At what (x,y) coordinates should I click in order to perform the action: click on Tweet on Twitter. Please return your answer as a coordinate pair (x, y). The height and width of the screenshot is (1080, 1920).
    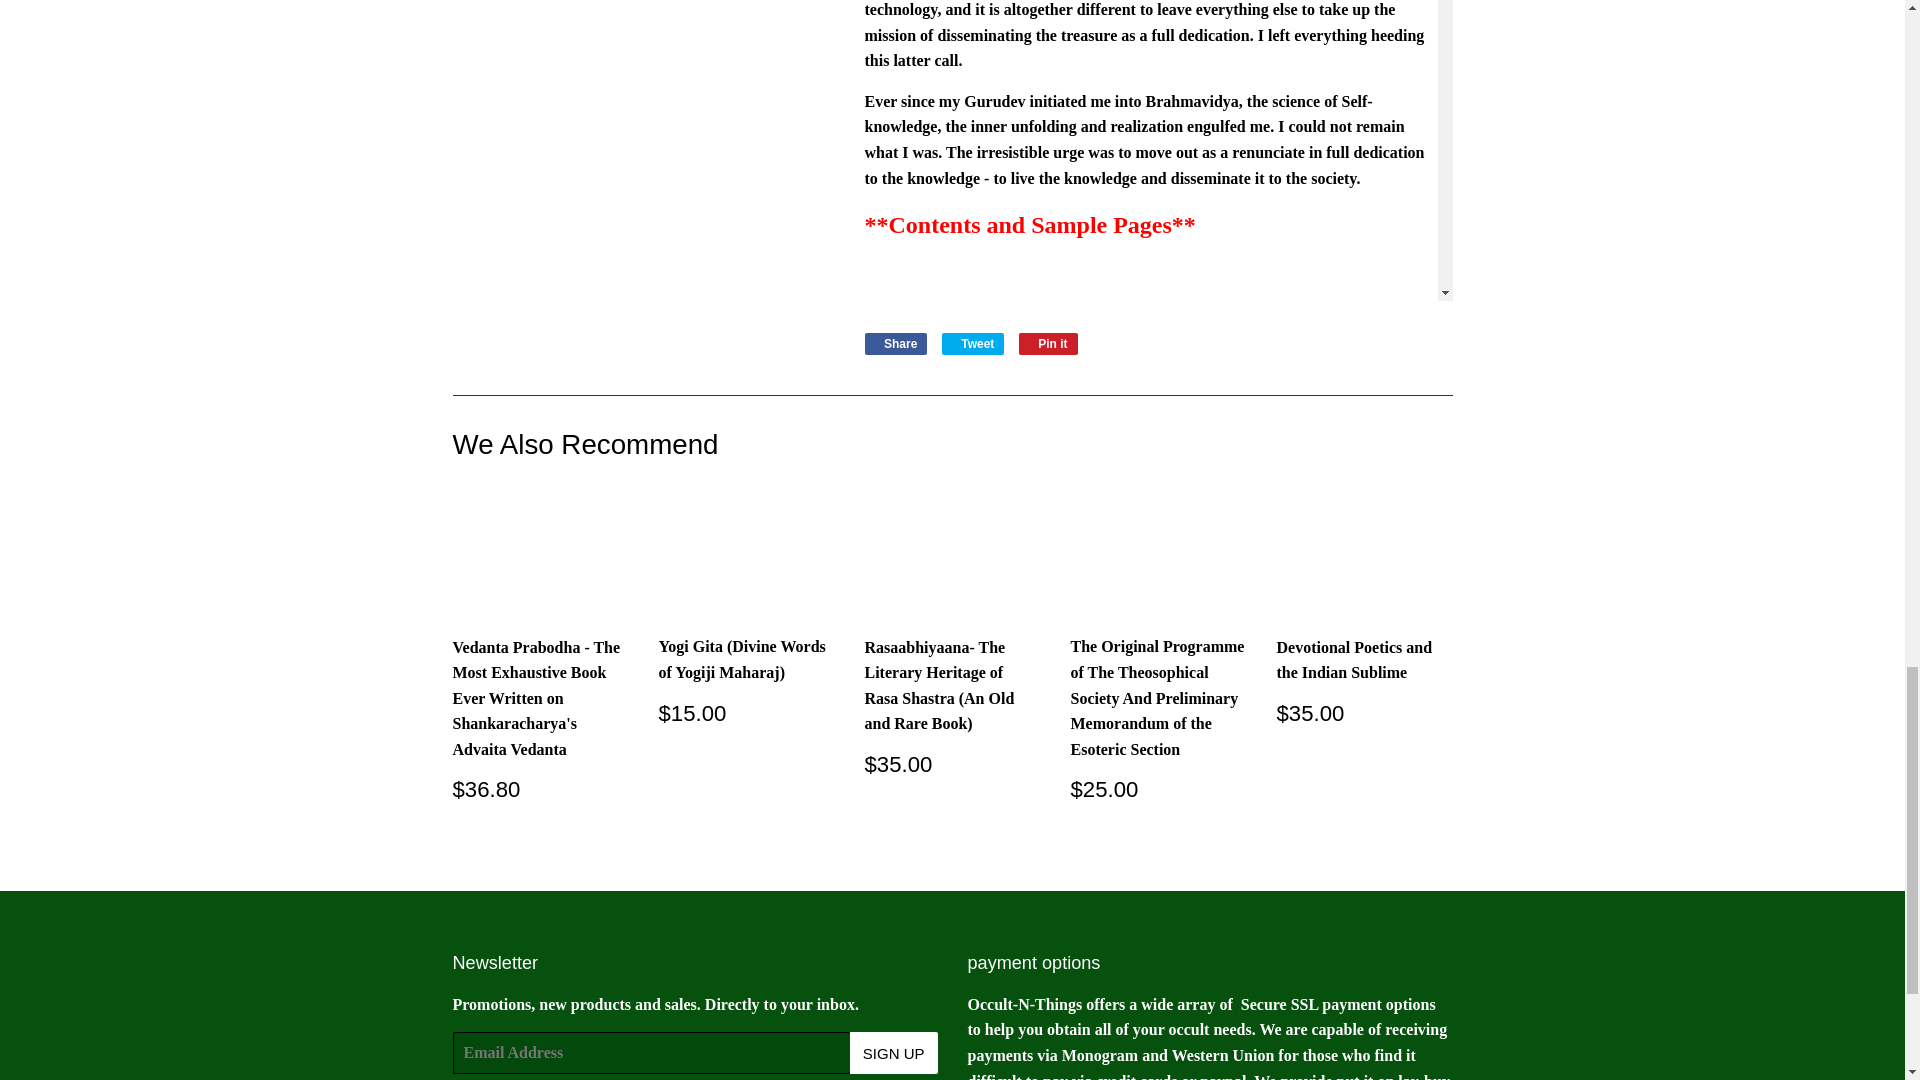
    Looking at the image, I should click on (973, 344).